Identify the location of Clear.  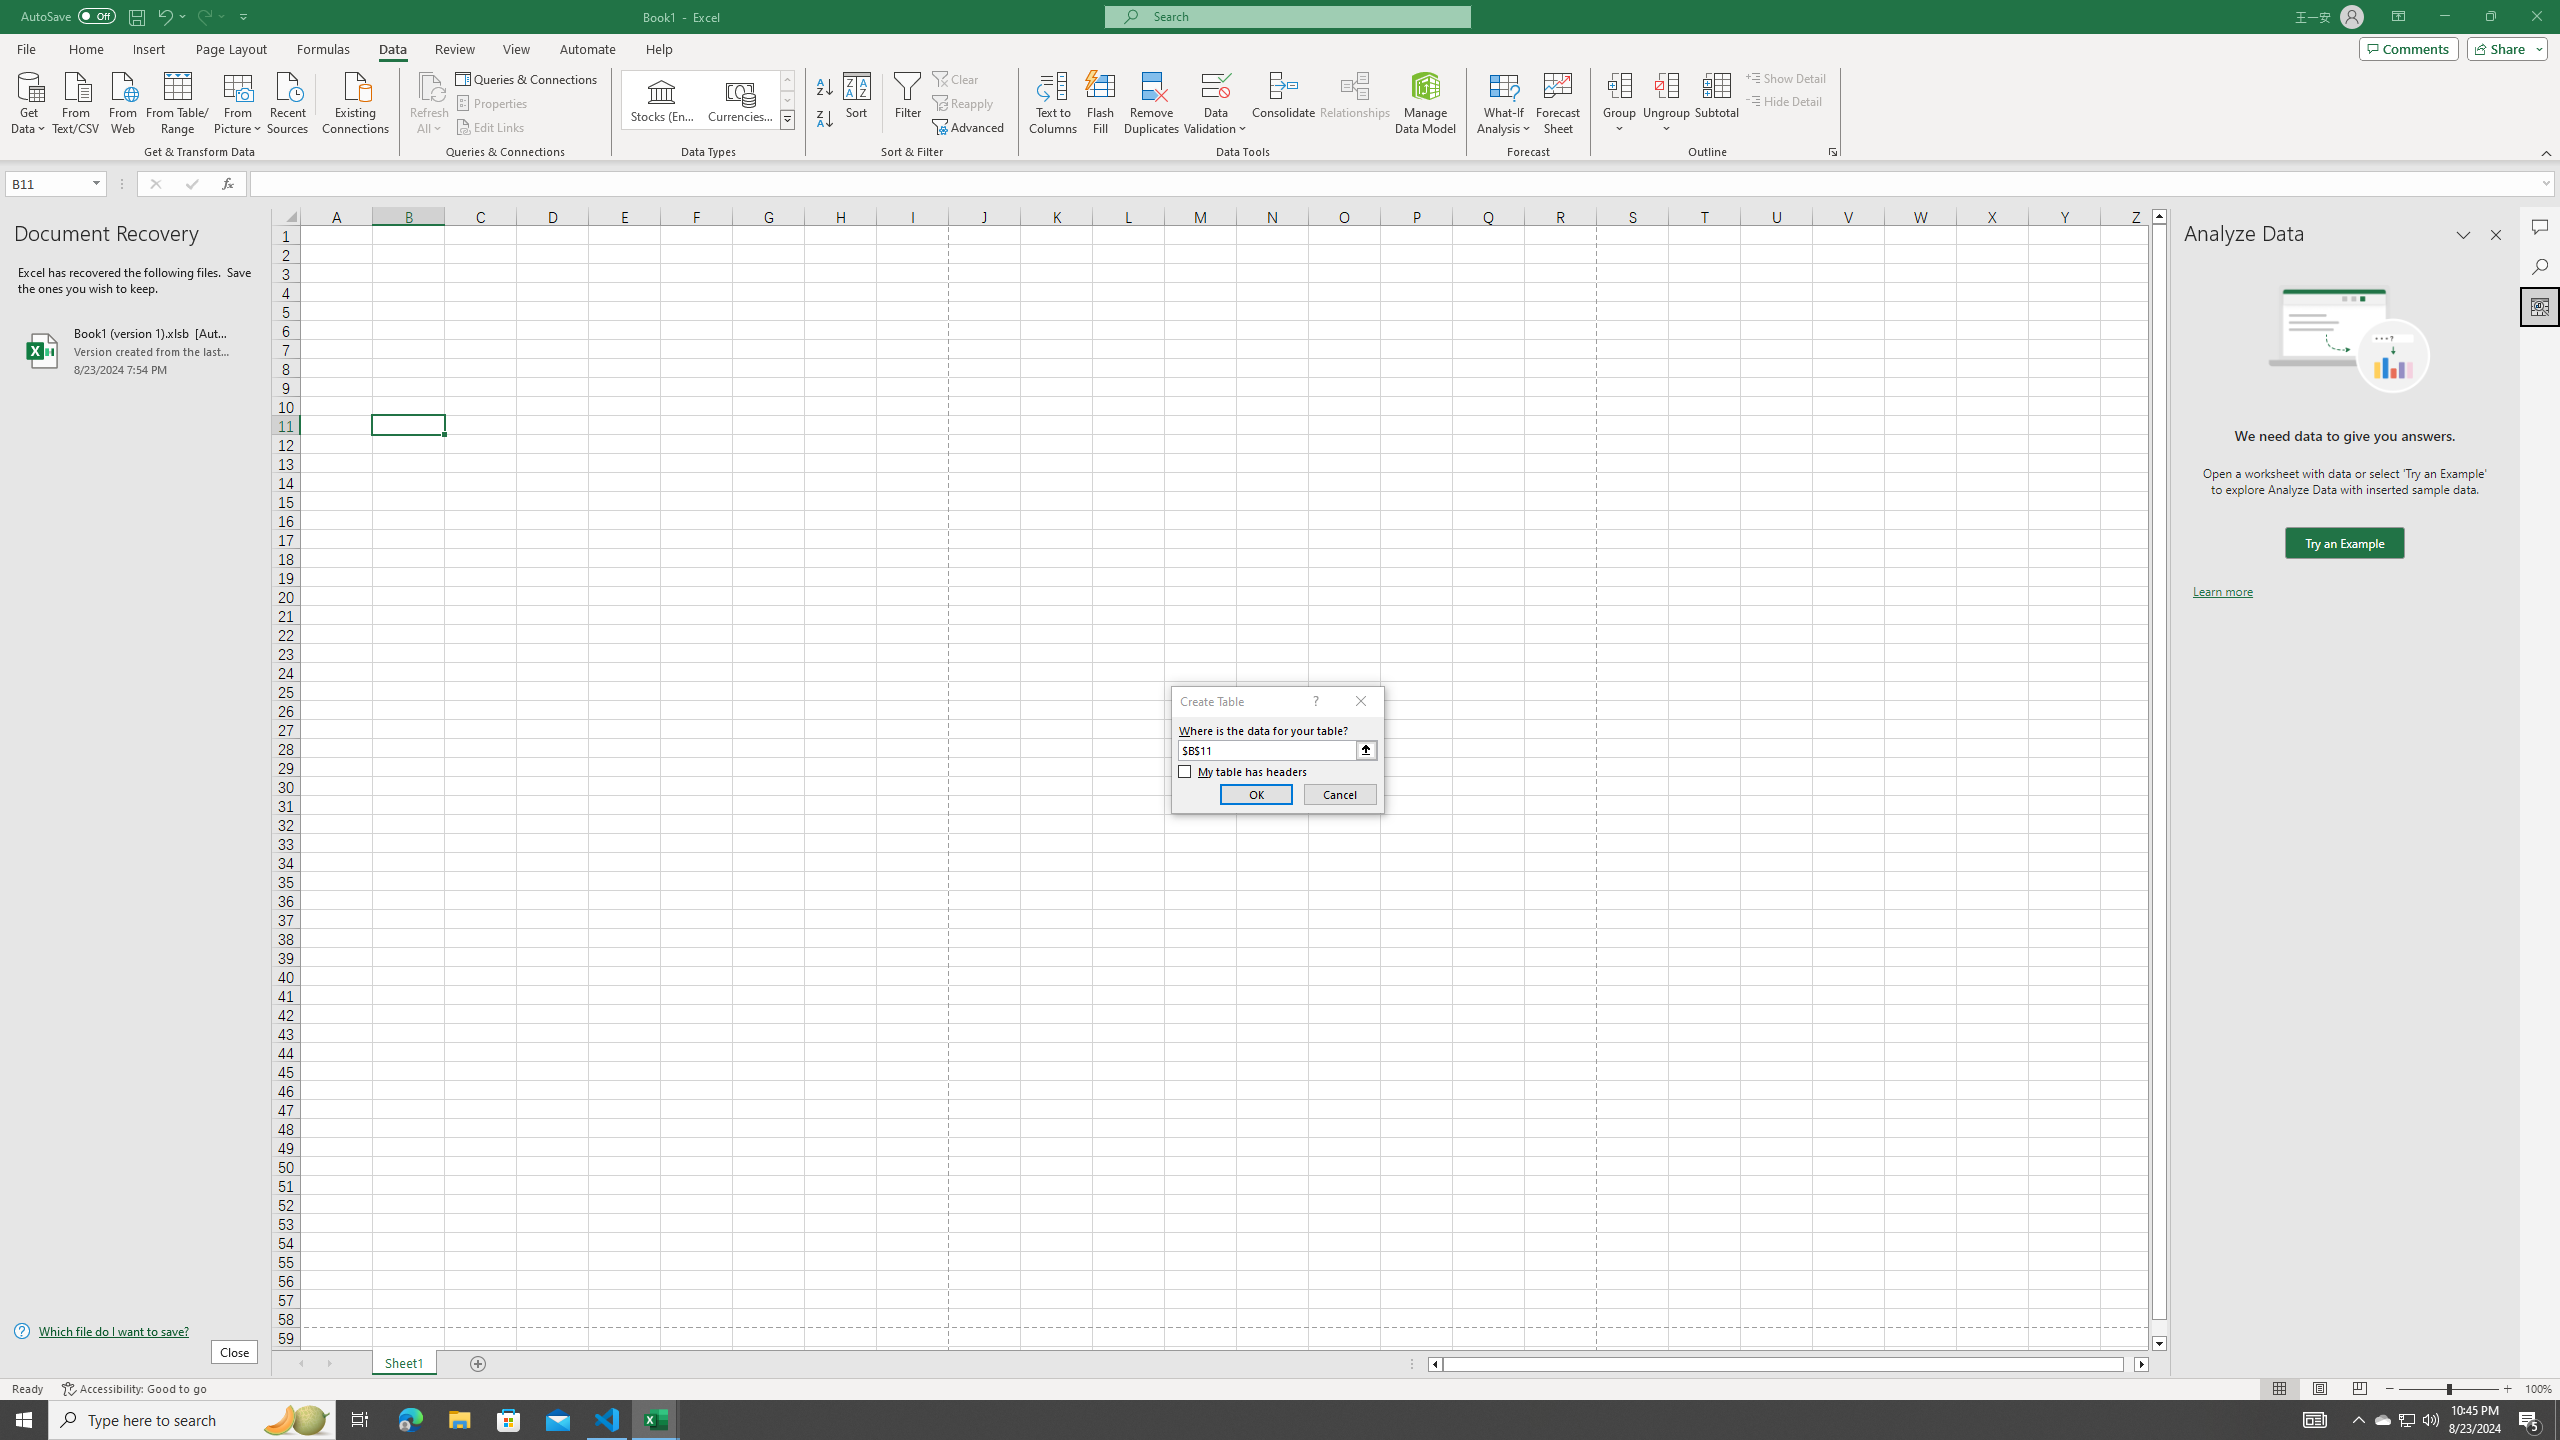
(957, 78).